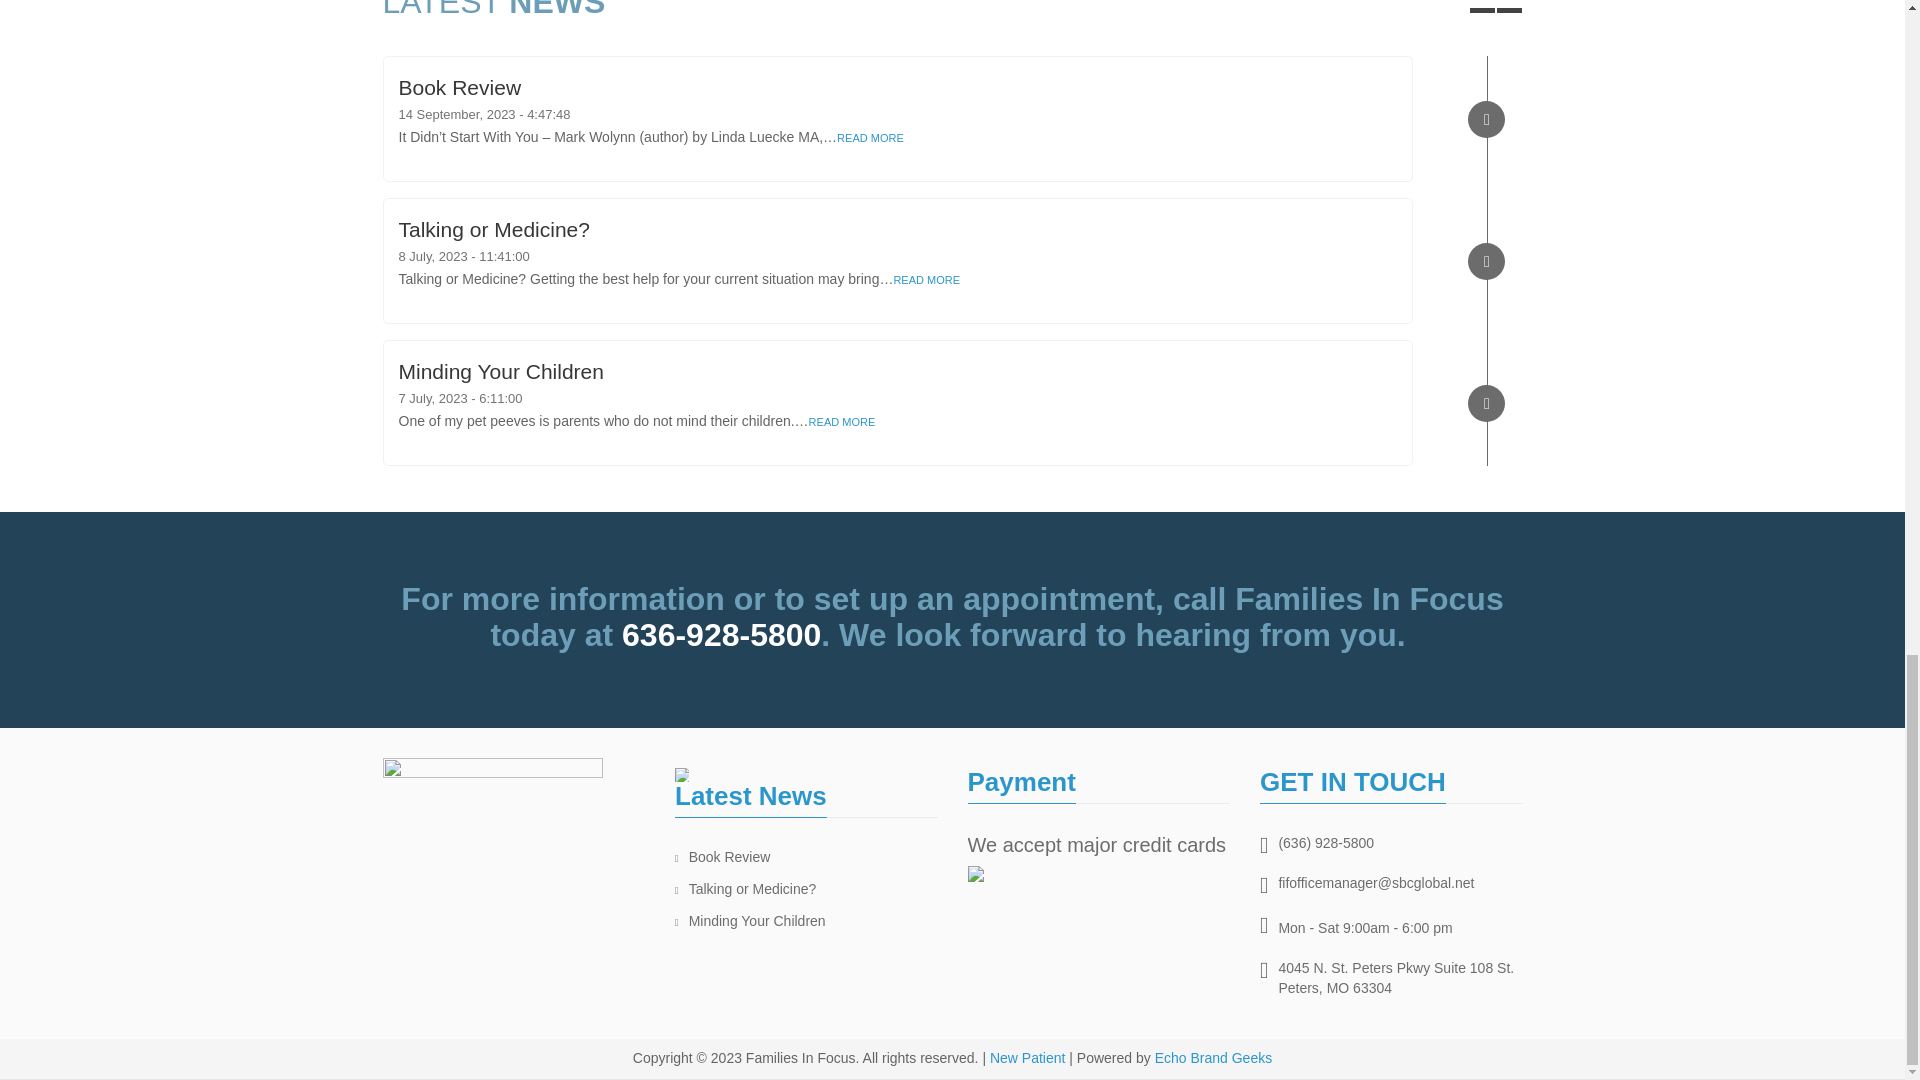  Describe the element at coordinates (1028, 1057) in the screenshot. I see `New Patient` at that location.